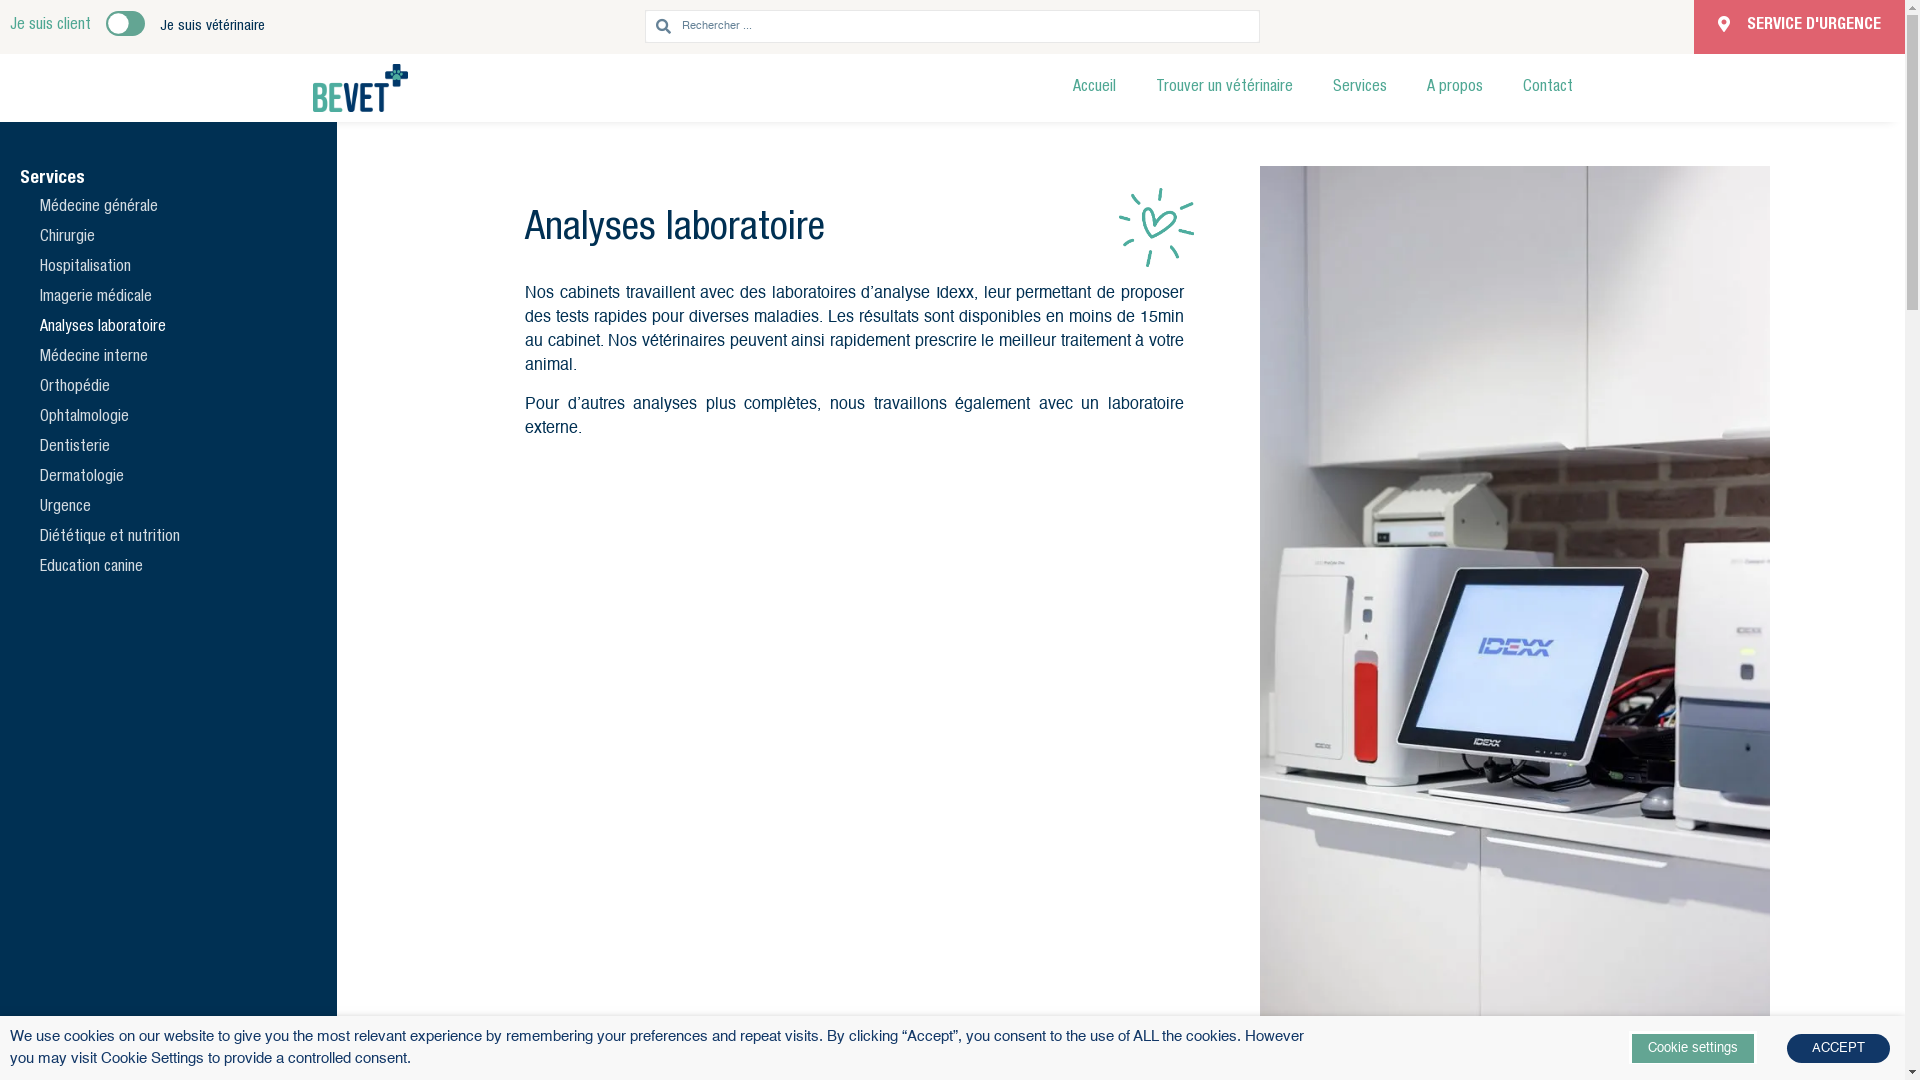 The image size is (1920, 1080). Describe the element at coordinates (1359, 88) in the screenshot. I see `Services` at that location.